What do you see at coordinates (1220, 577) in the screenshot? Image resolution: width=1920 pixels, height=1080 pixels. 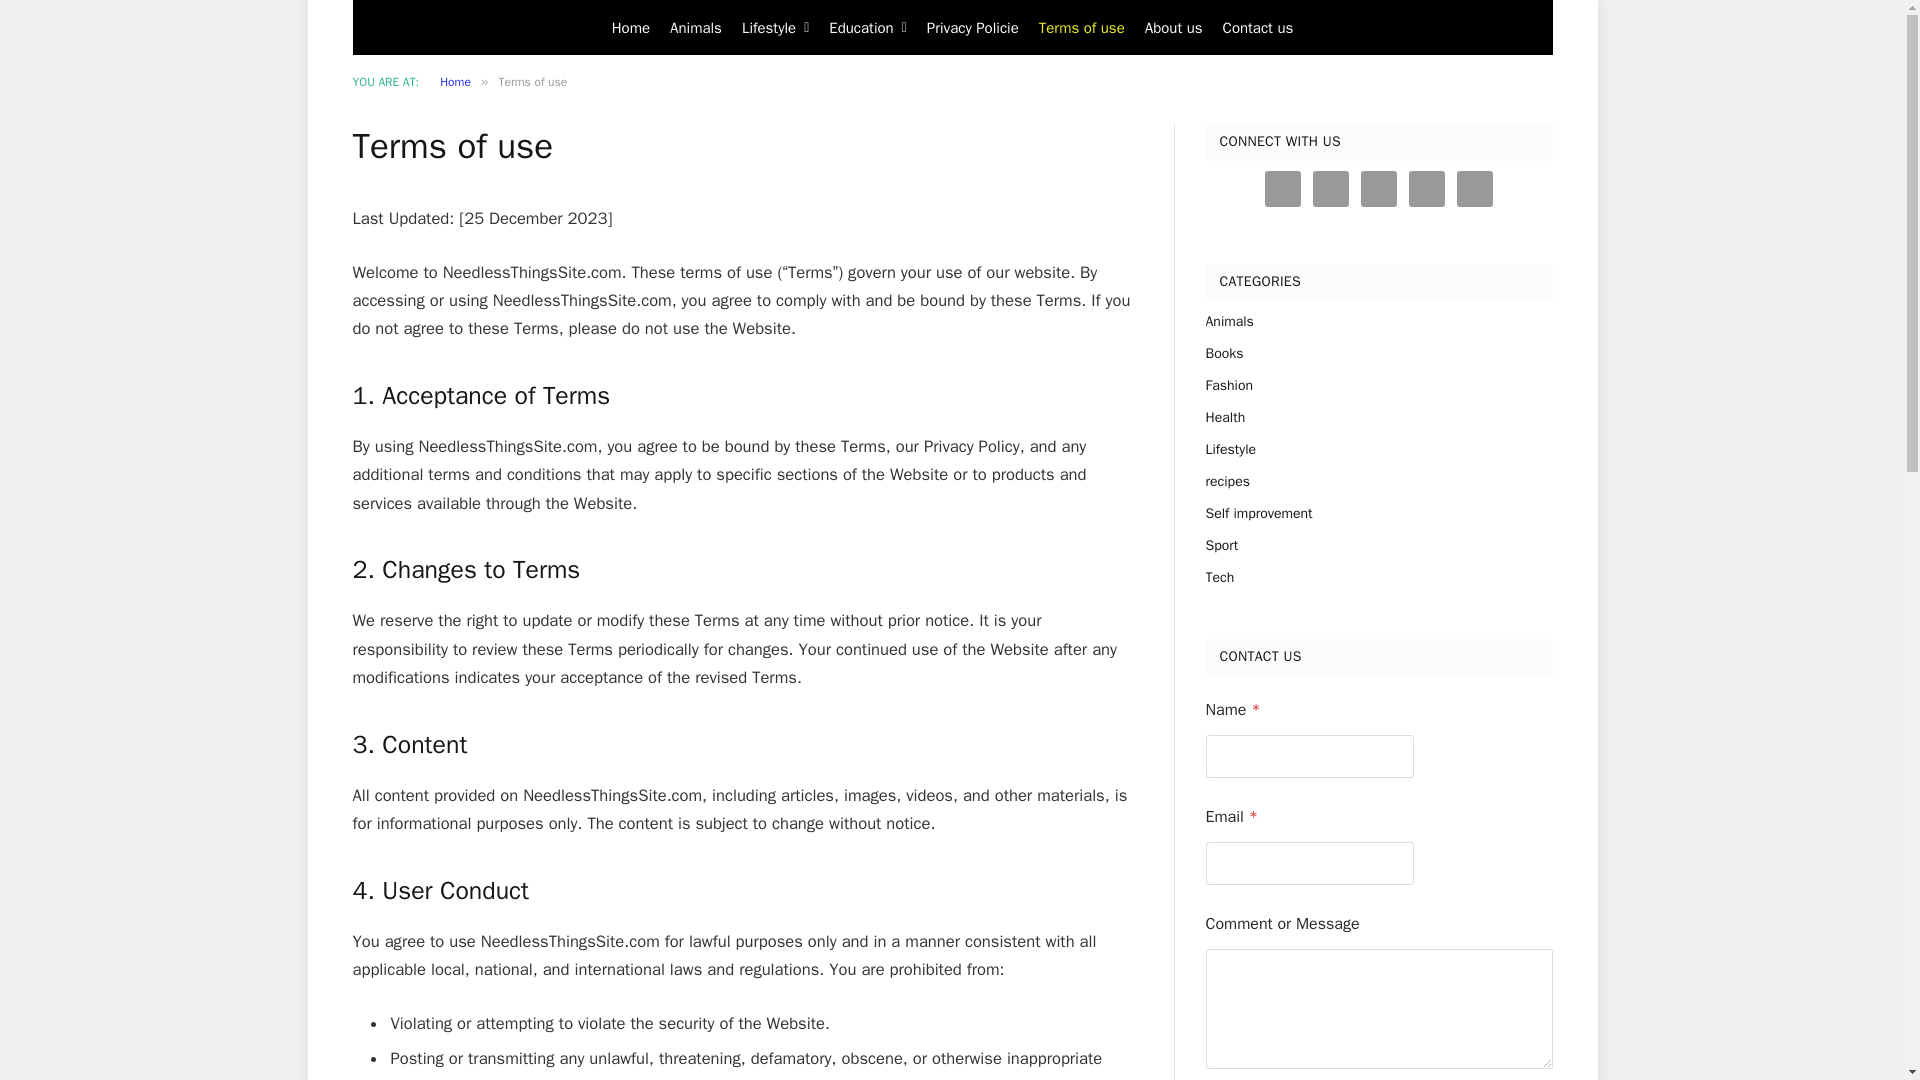 I see `Tech` at bounding box center [1220, 577].